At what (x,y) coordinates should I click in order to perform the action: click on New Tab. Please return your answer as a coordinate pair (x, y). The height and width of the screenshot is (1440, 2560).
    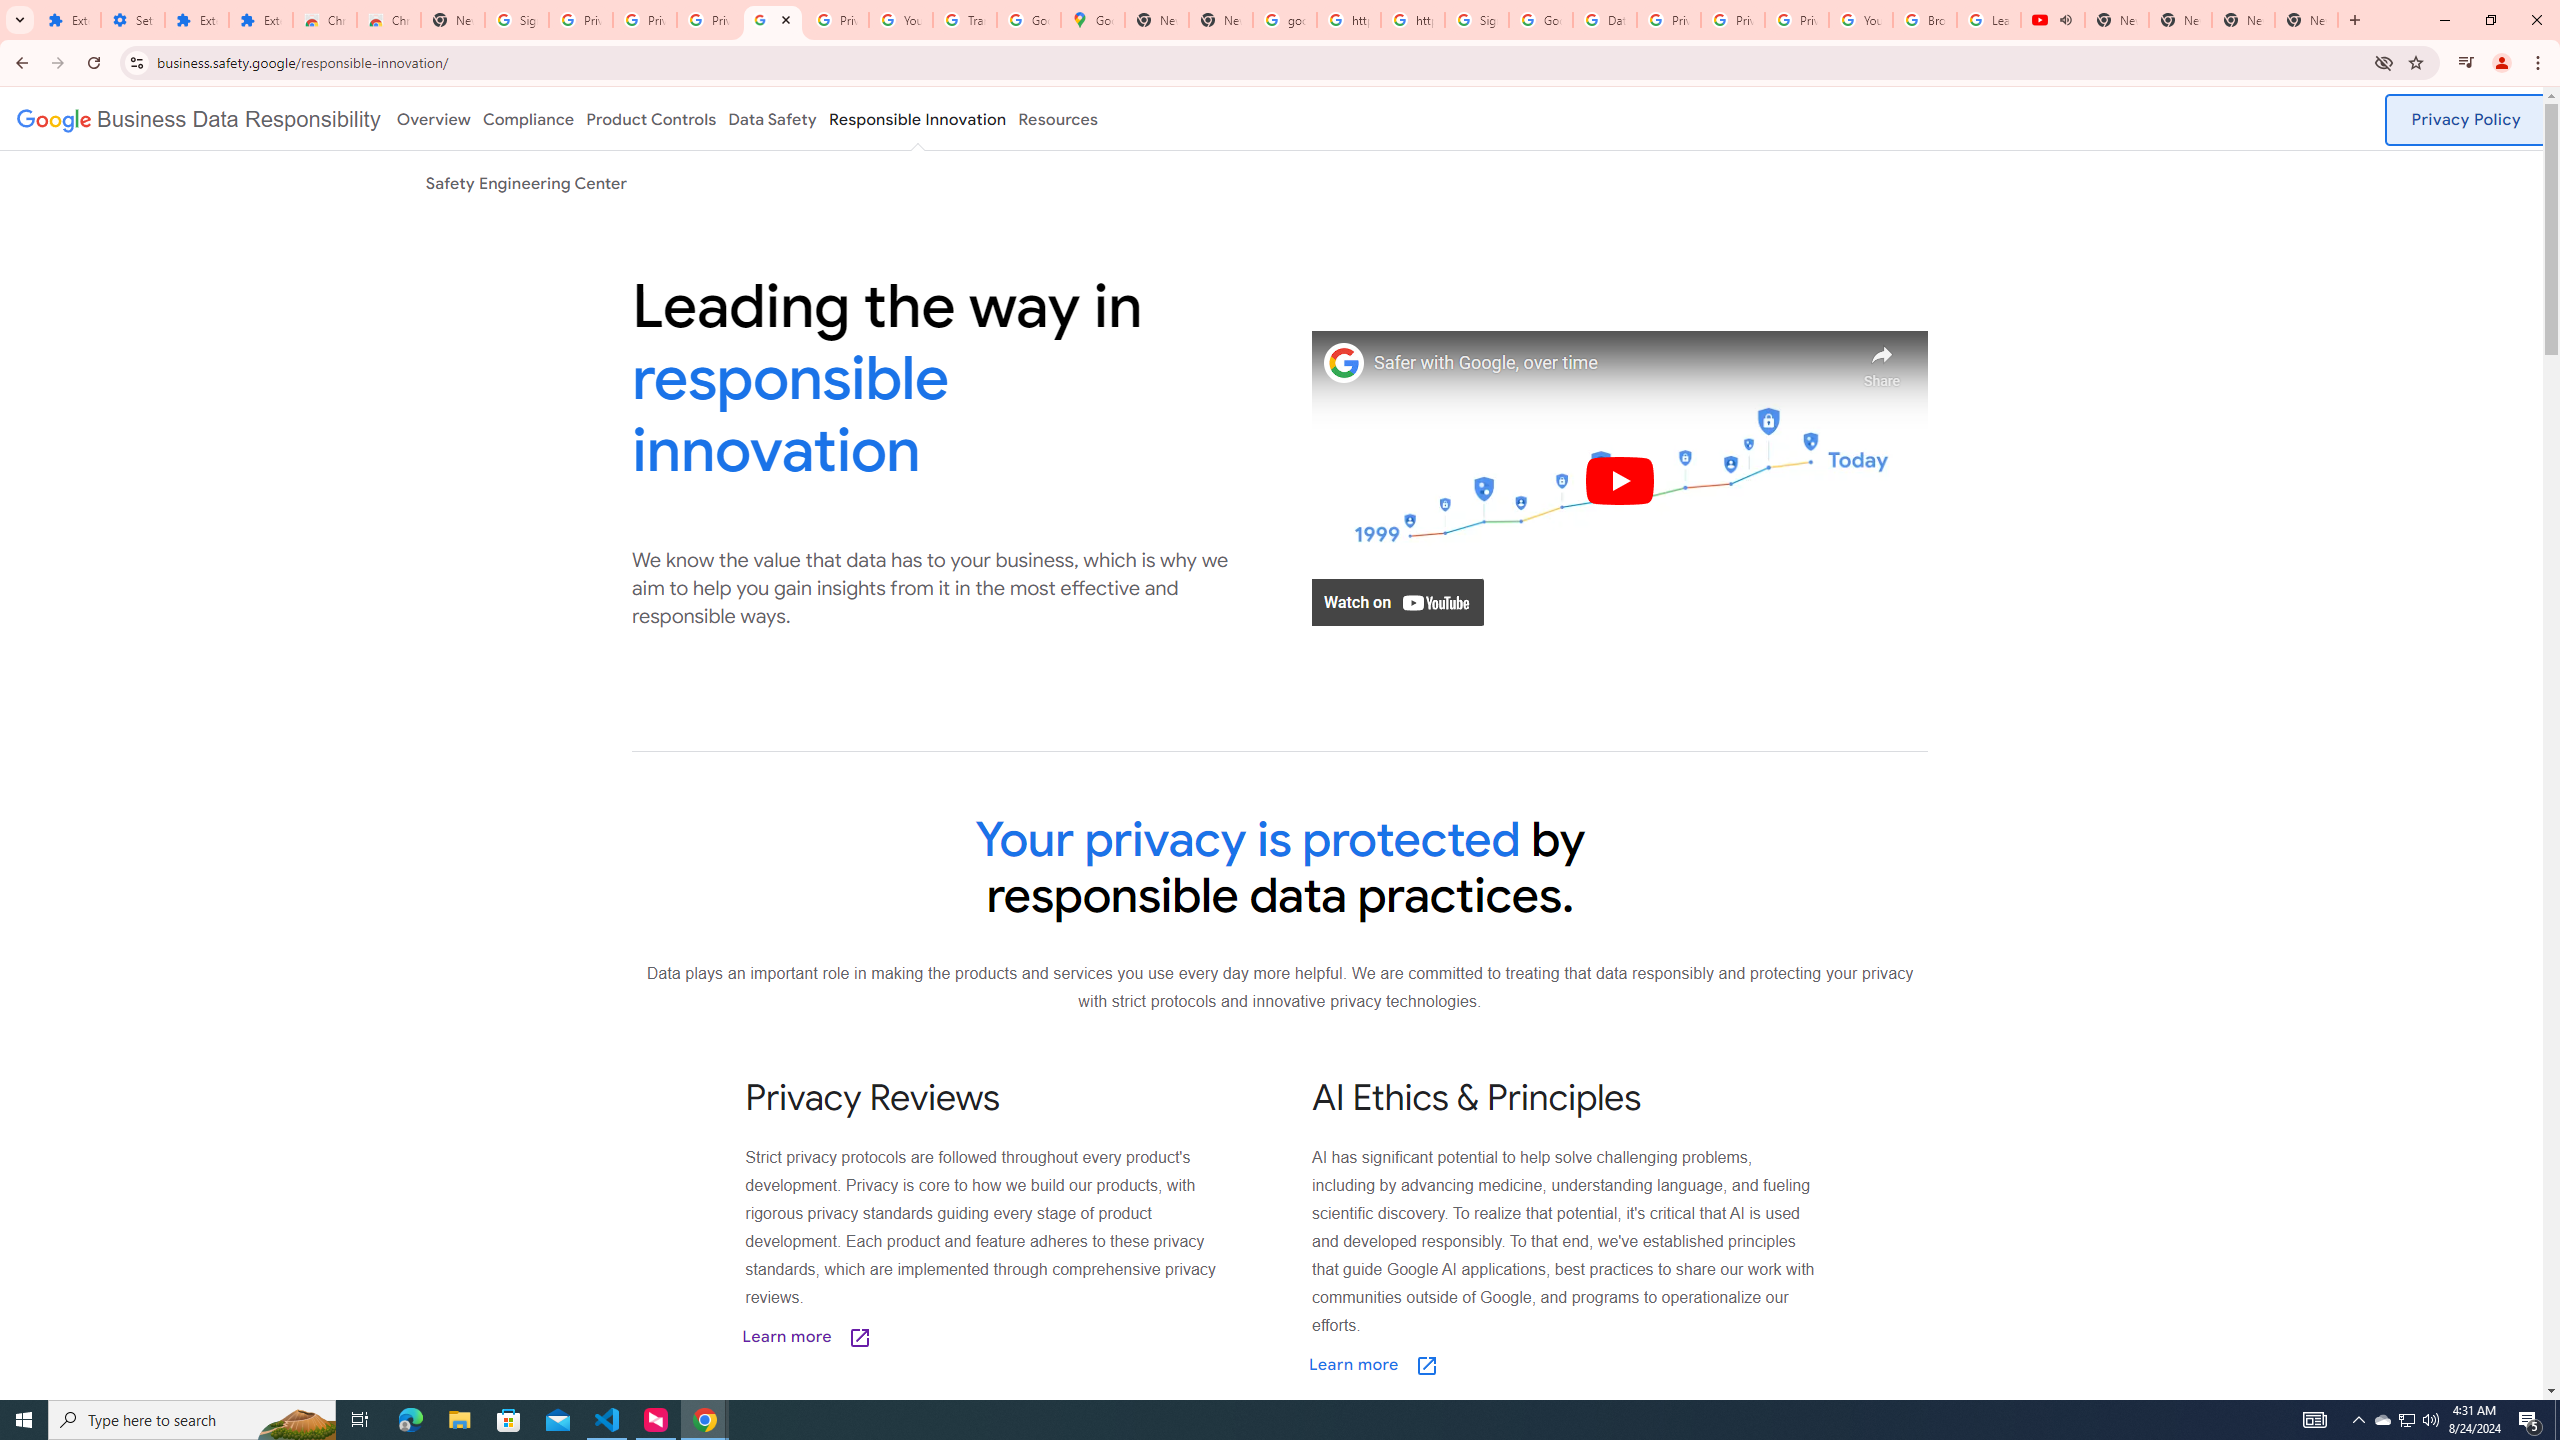
    Looking at the image, I should click on (453, 20).